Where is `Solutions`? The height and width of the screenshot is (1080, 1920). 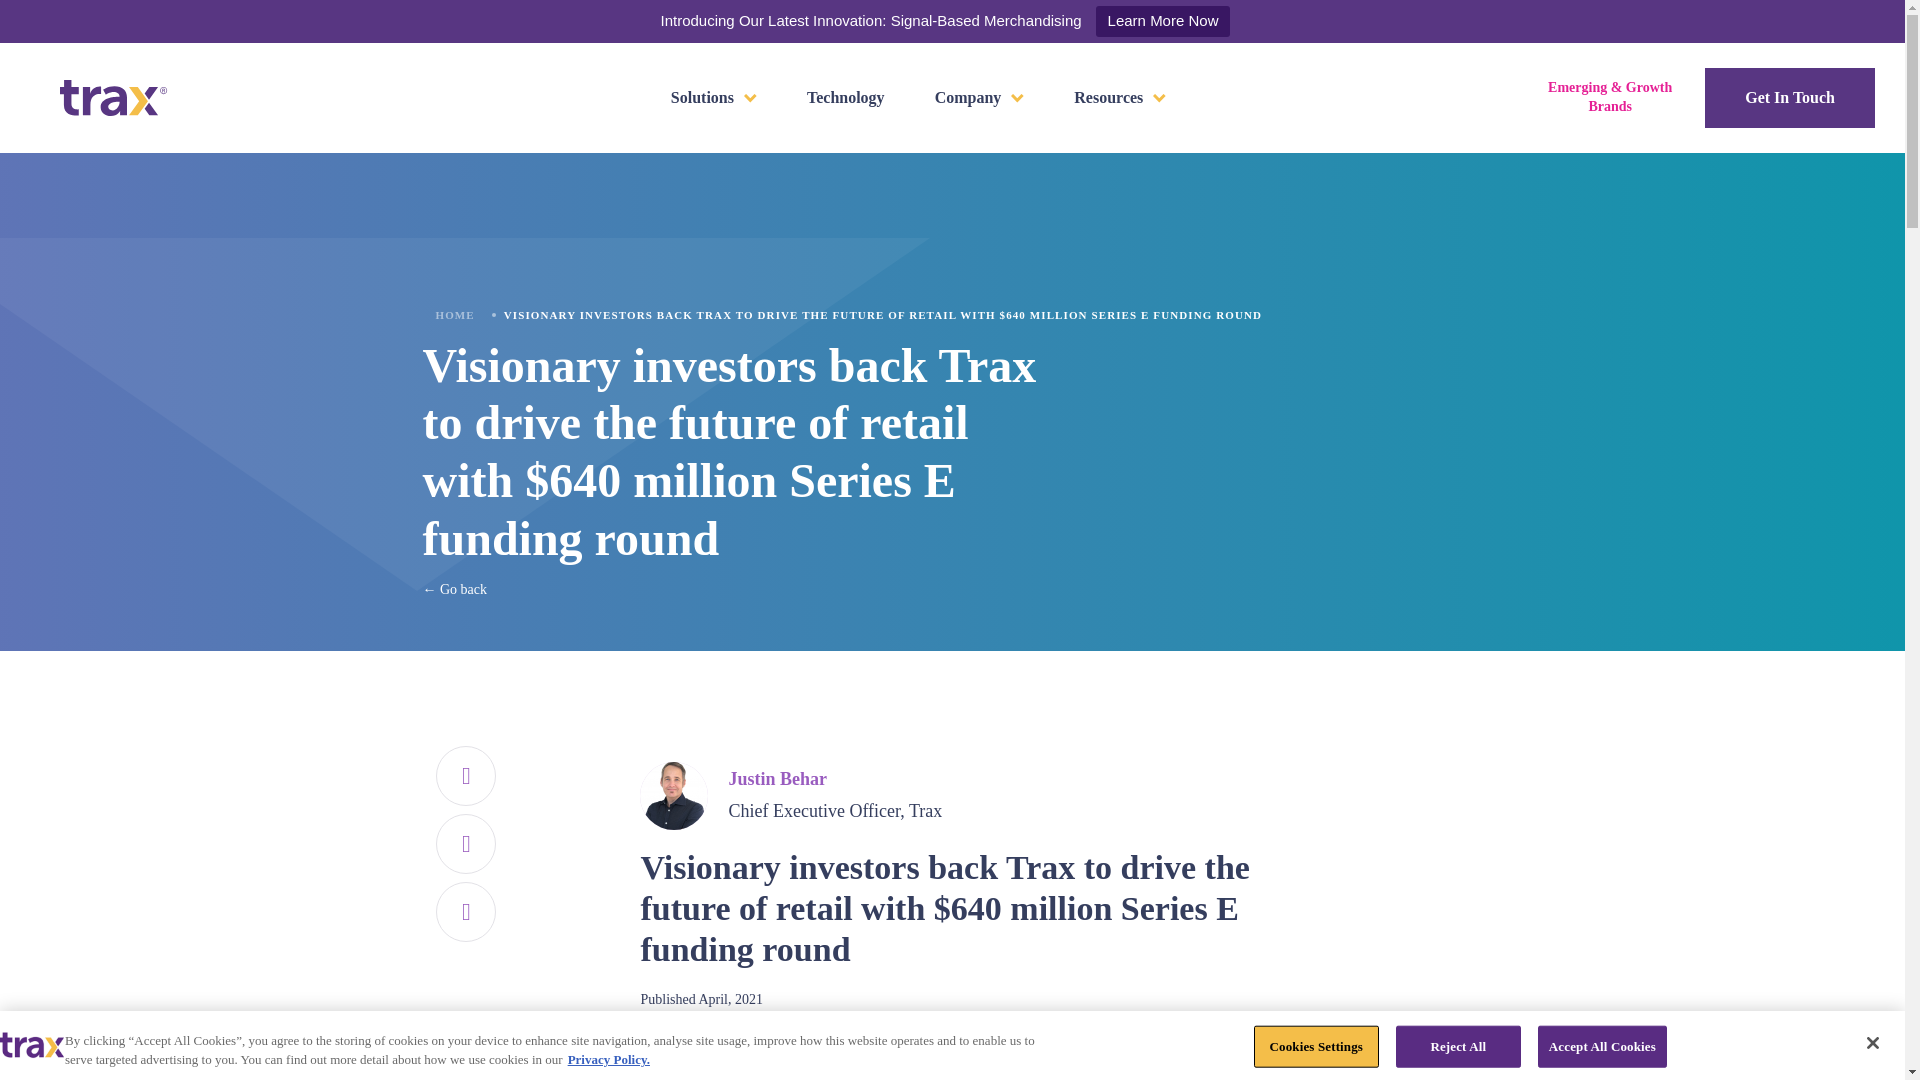 Solutions is located at coordinates (713, 97).